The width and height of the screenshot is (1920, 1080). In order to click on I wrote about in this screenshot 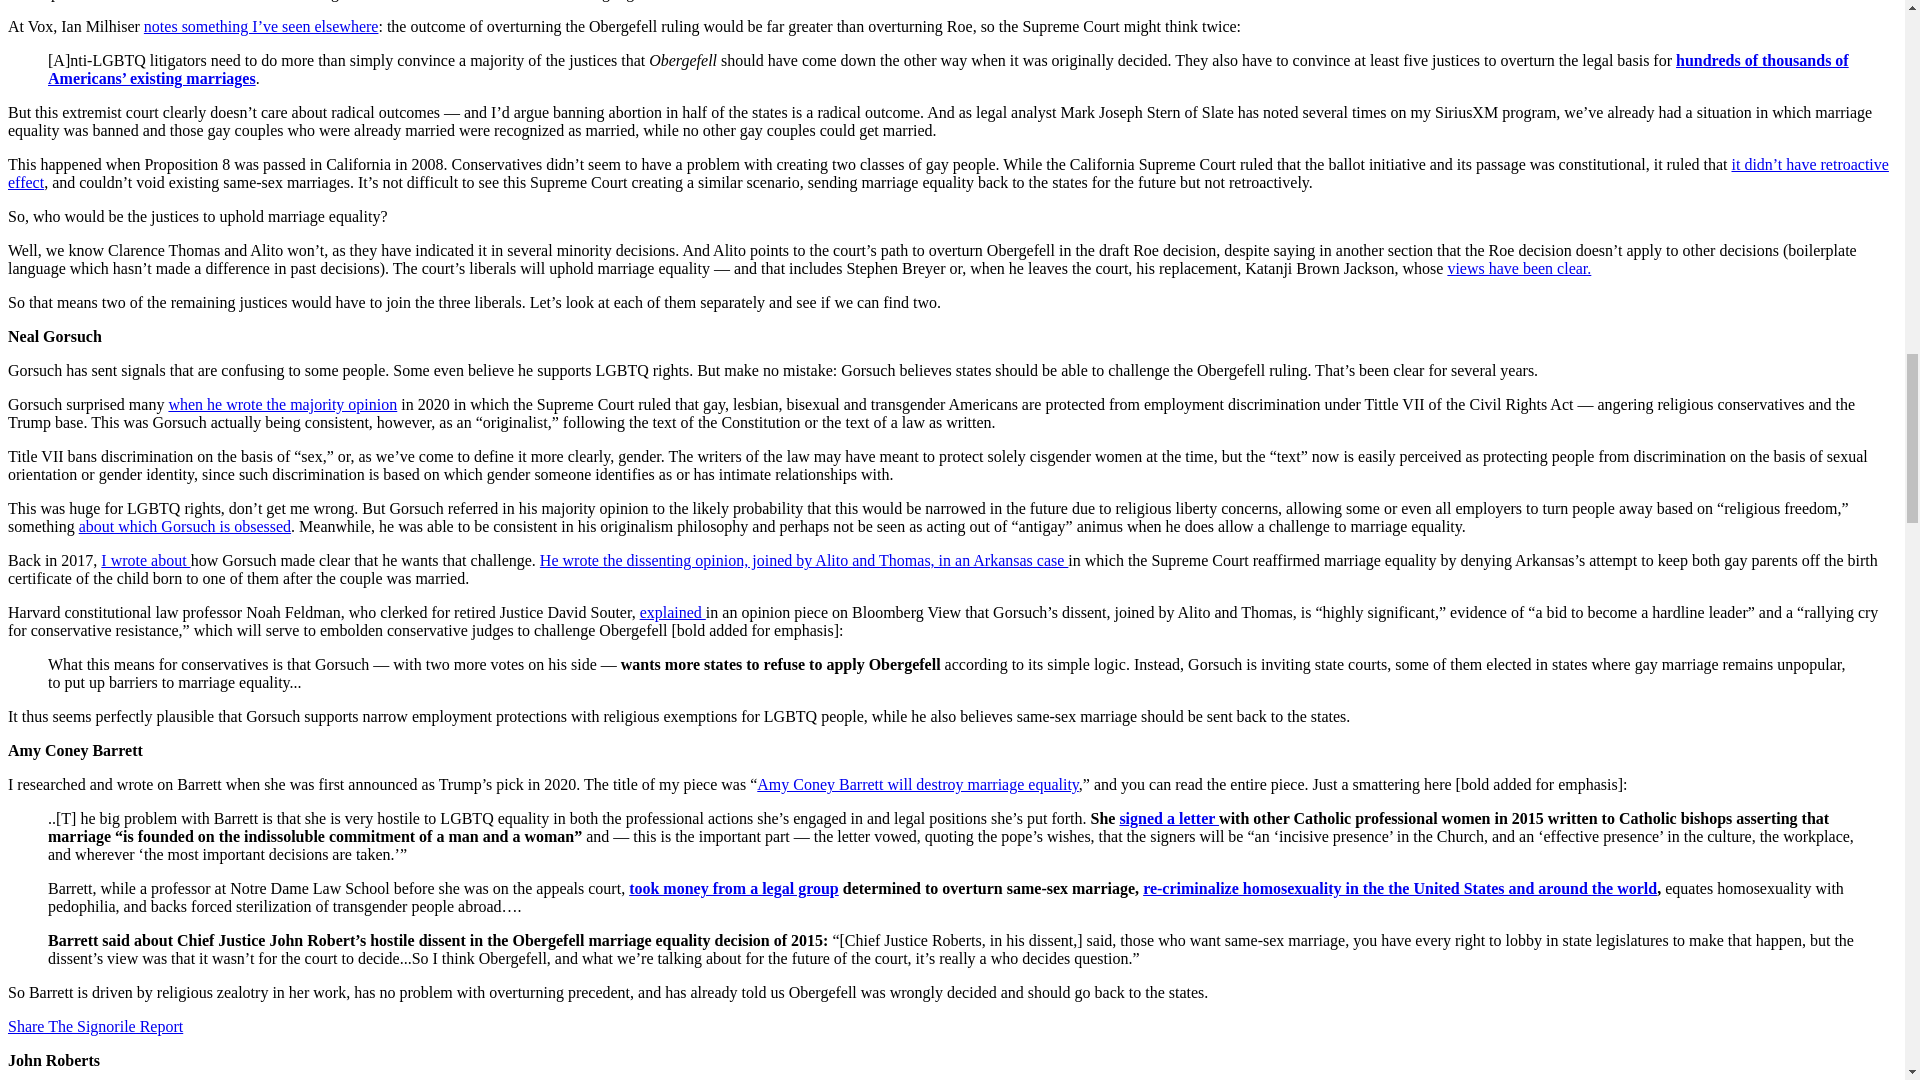, I will do `click(146, 560)`.